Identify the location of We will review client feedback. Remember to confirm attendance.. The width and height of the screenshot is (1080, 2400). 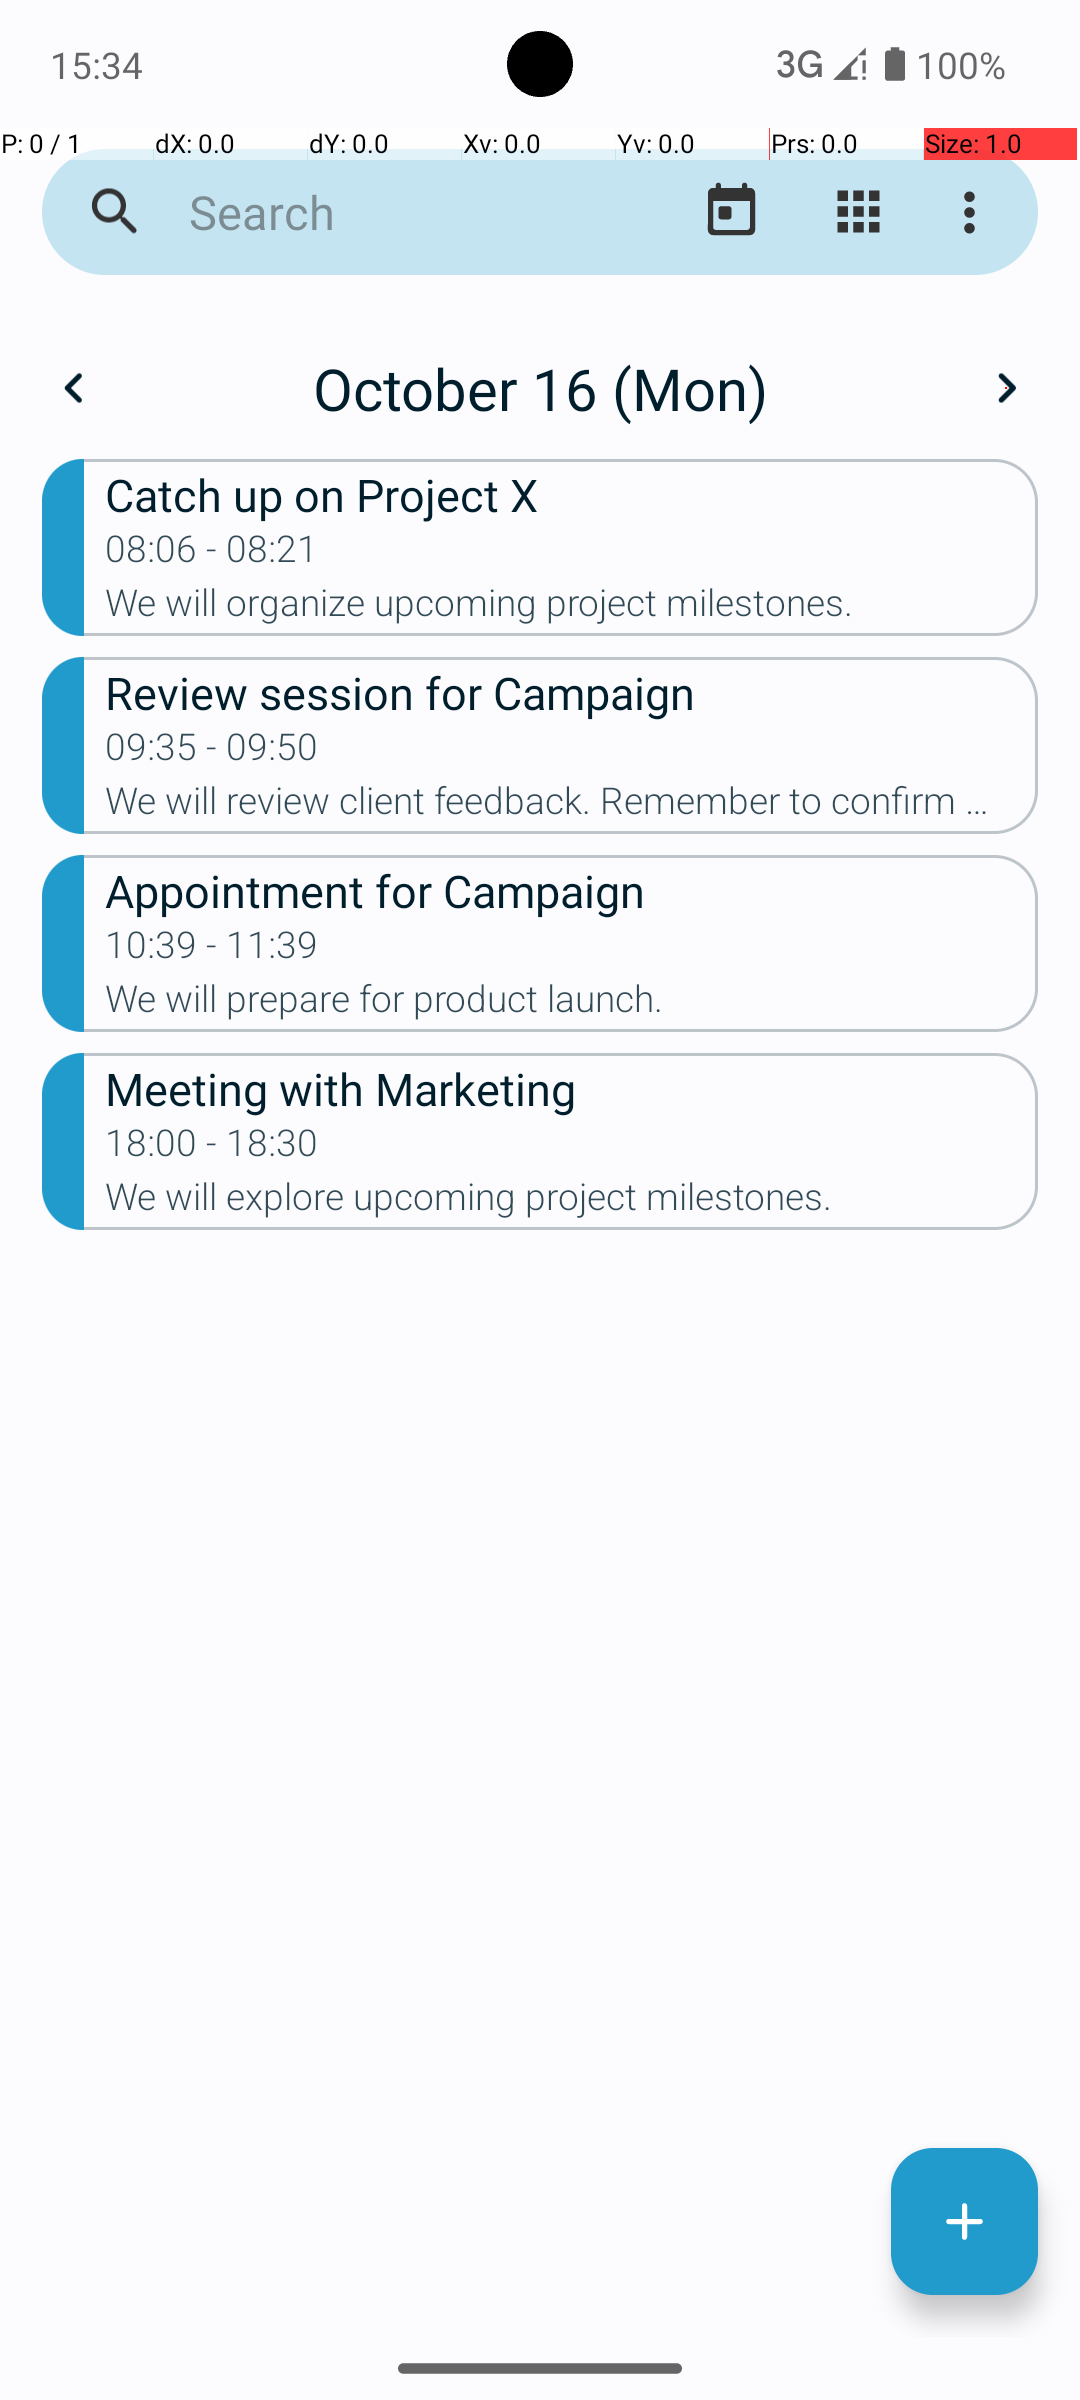
(572, 806).